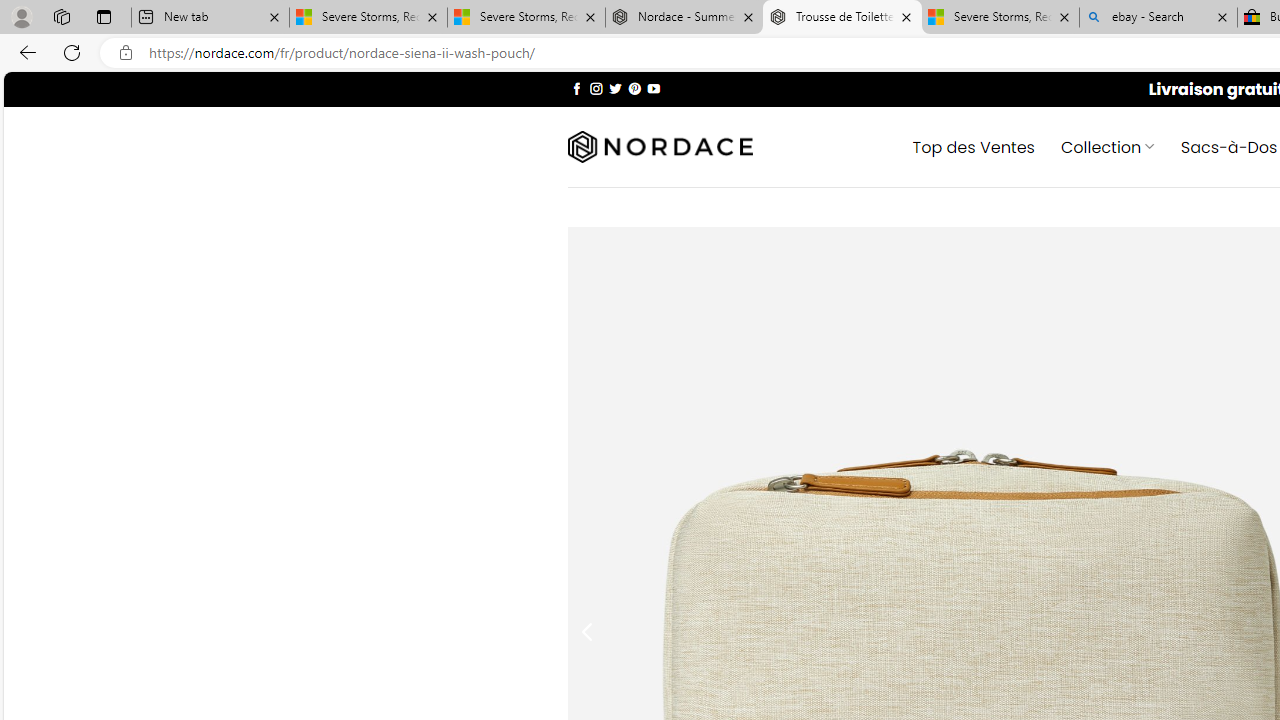 This screenshot has height=720, width=1280. What do you see at coordinates (634, 88) in the screenshot?
I see `Nous suivre sur Pinterest` at bounding box center [634, 88].